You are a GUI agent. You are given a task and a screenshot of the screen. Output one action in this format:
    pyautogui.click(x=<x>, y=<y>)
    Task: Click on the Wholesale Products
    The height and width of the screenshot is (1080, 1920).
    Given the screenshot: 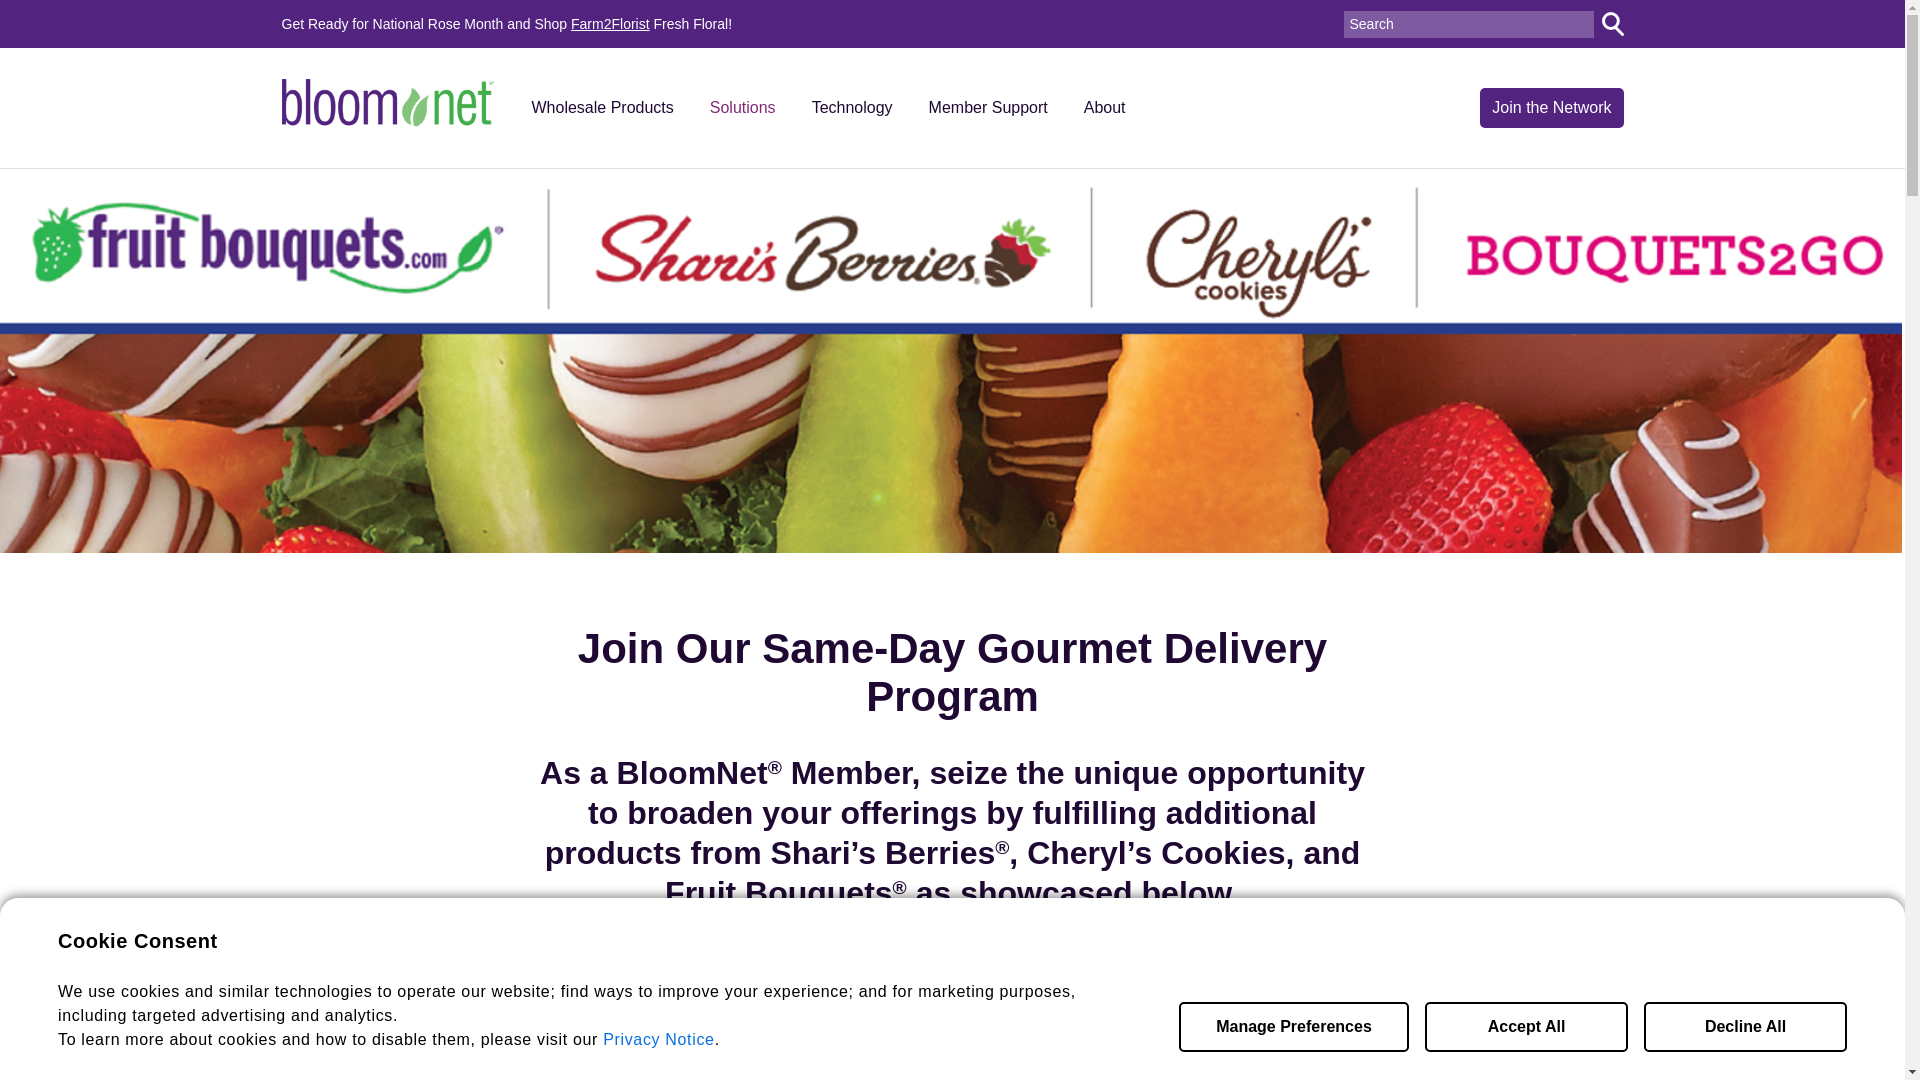 What is the action you would take?
    pyautogui.click(x=602, y=108)
    